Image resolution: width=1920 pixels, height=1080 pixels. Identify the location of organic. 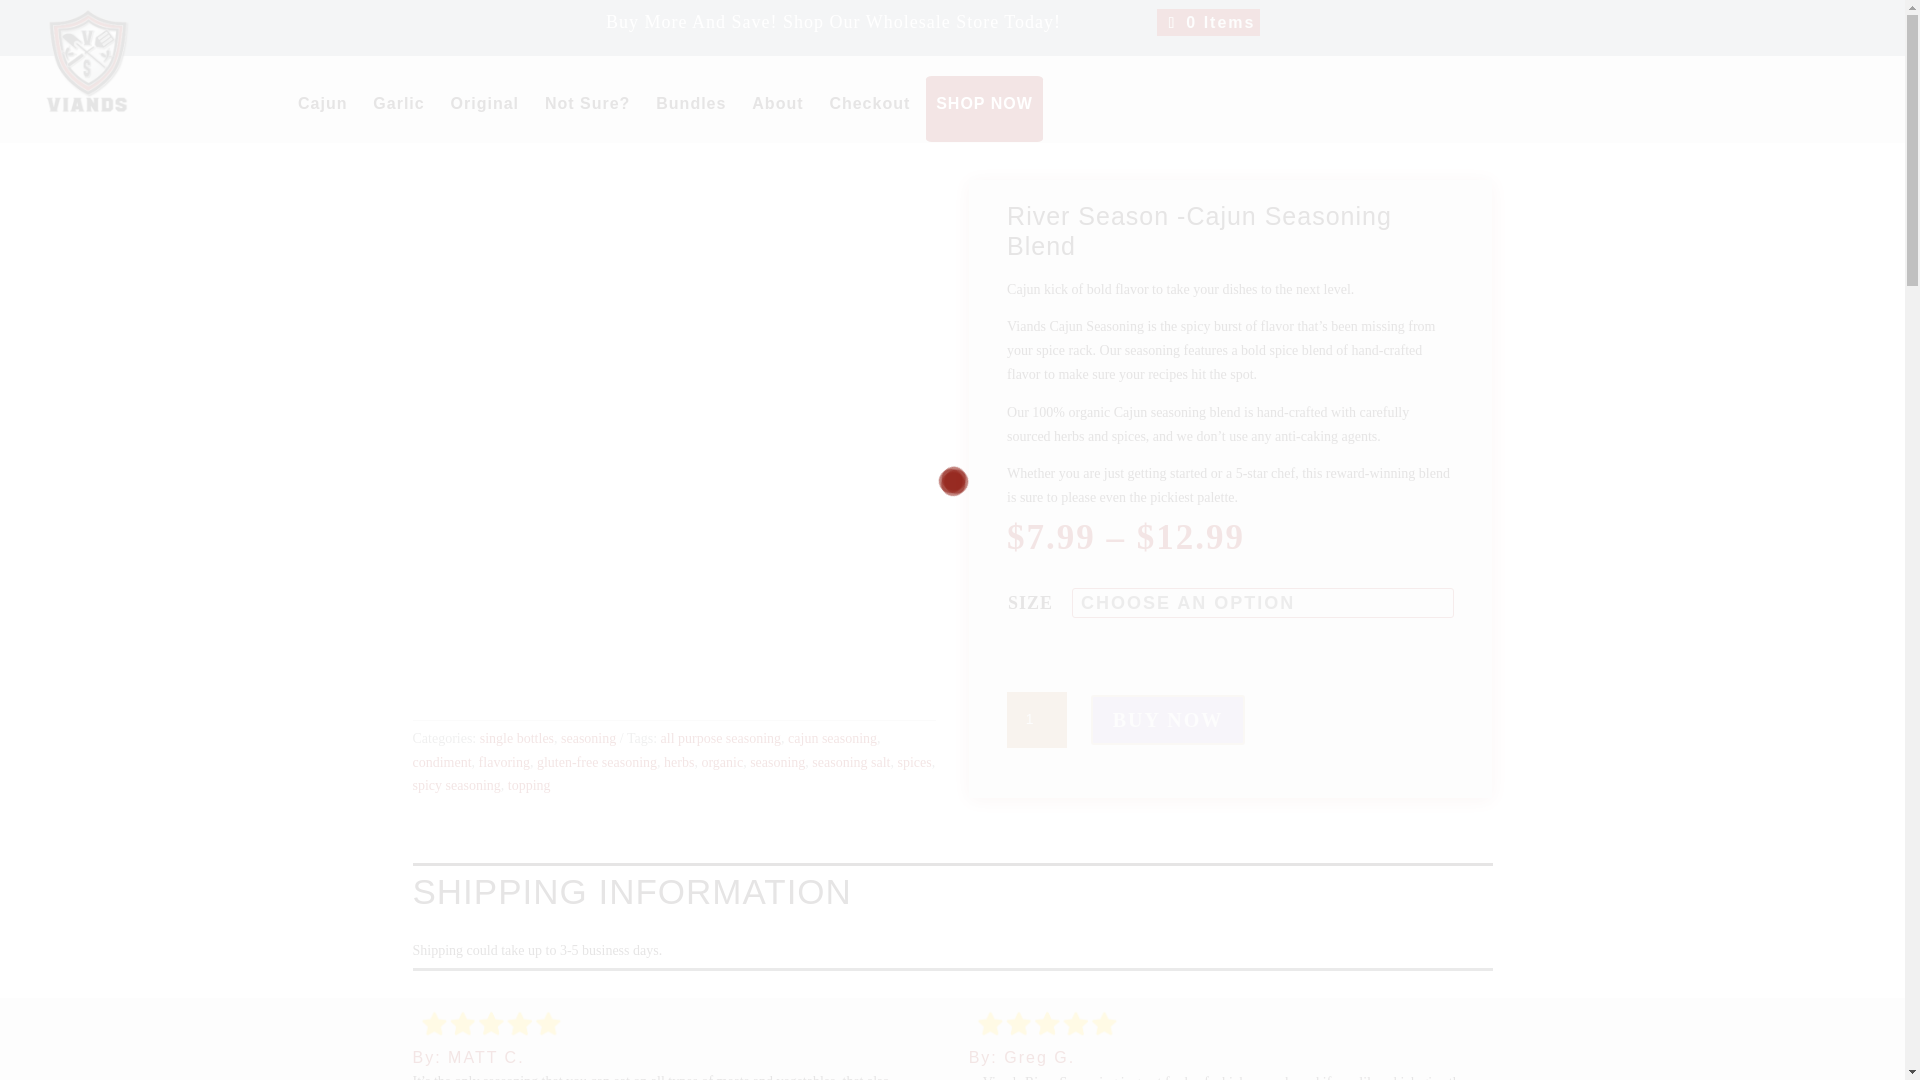
(722, 762).